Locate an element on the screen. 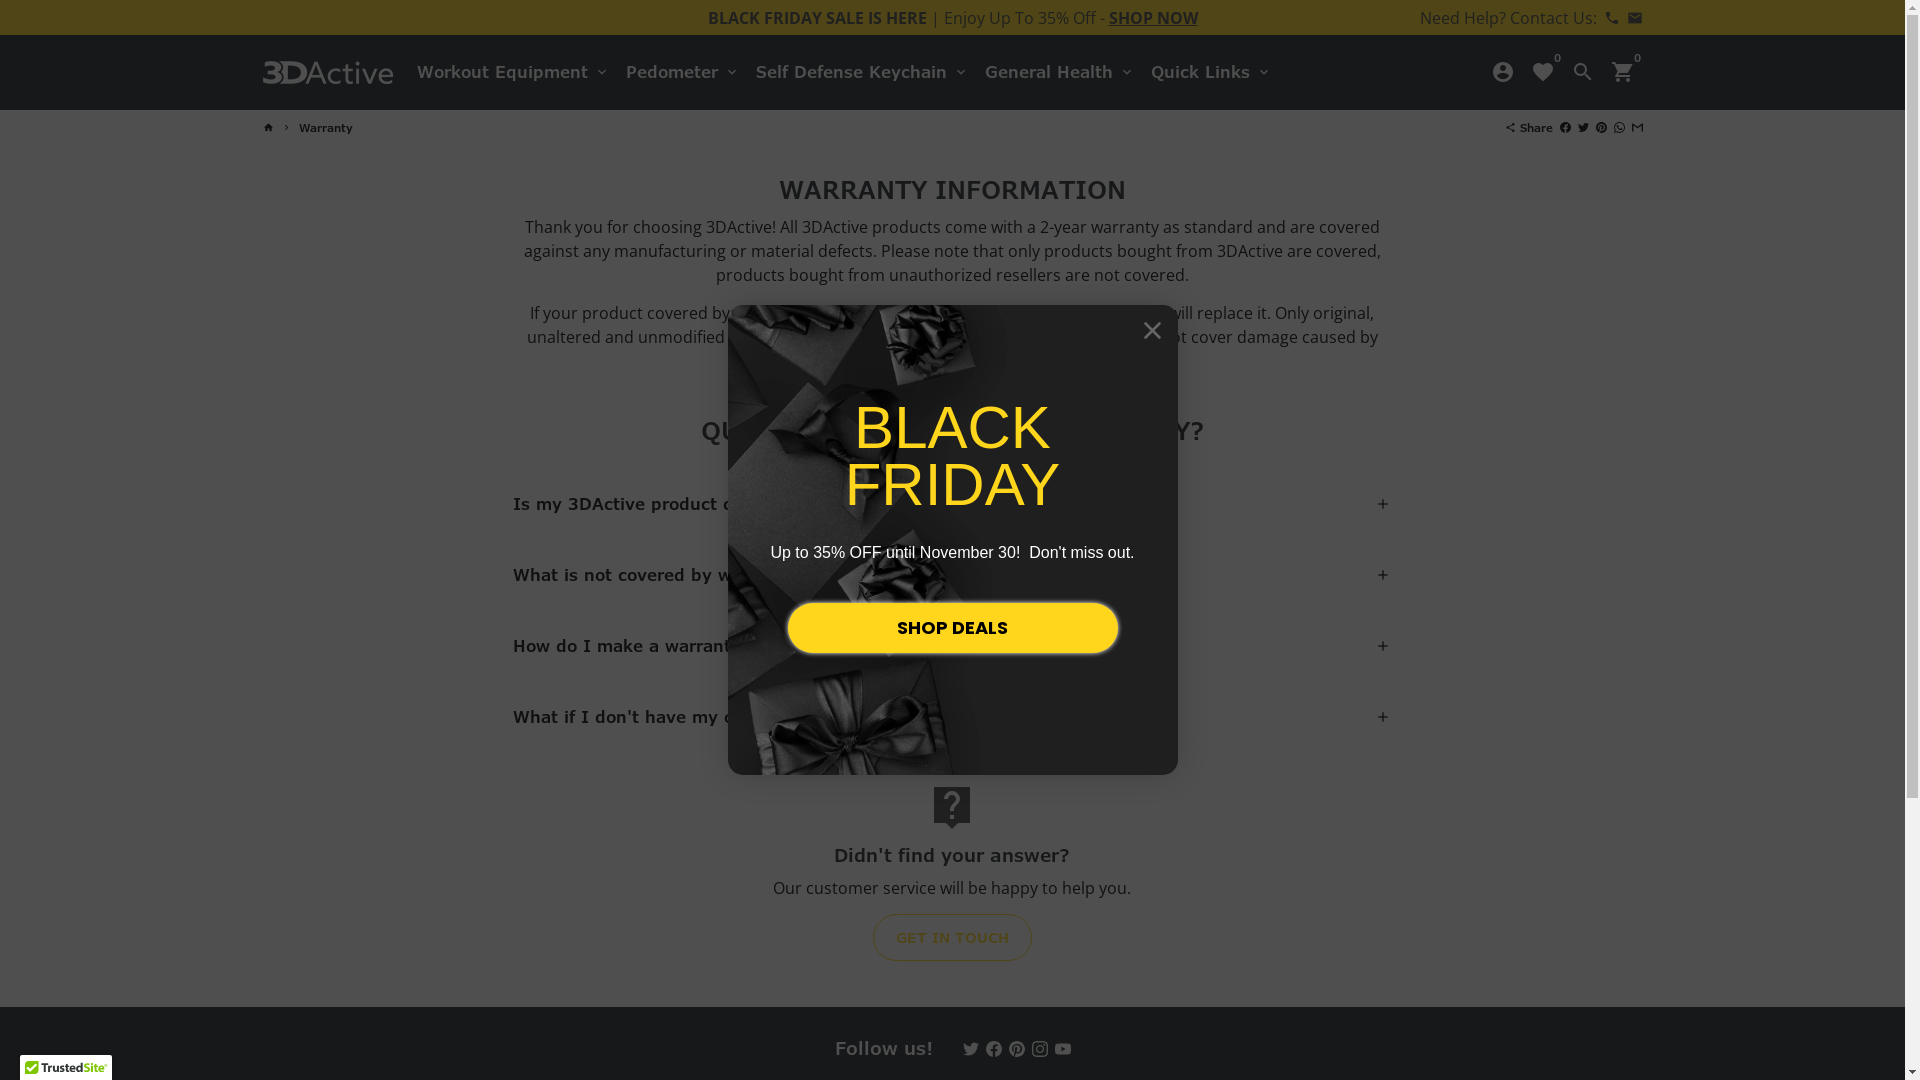  search is located at coordinates (1582, 72).